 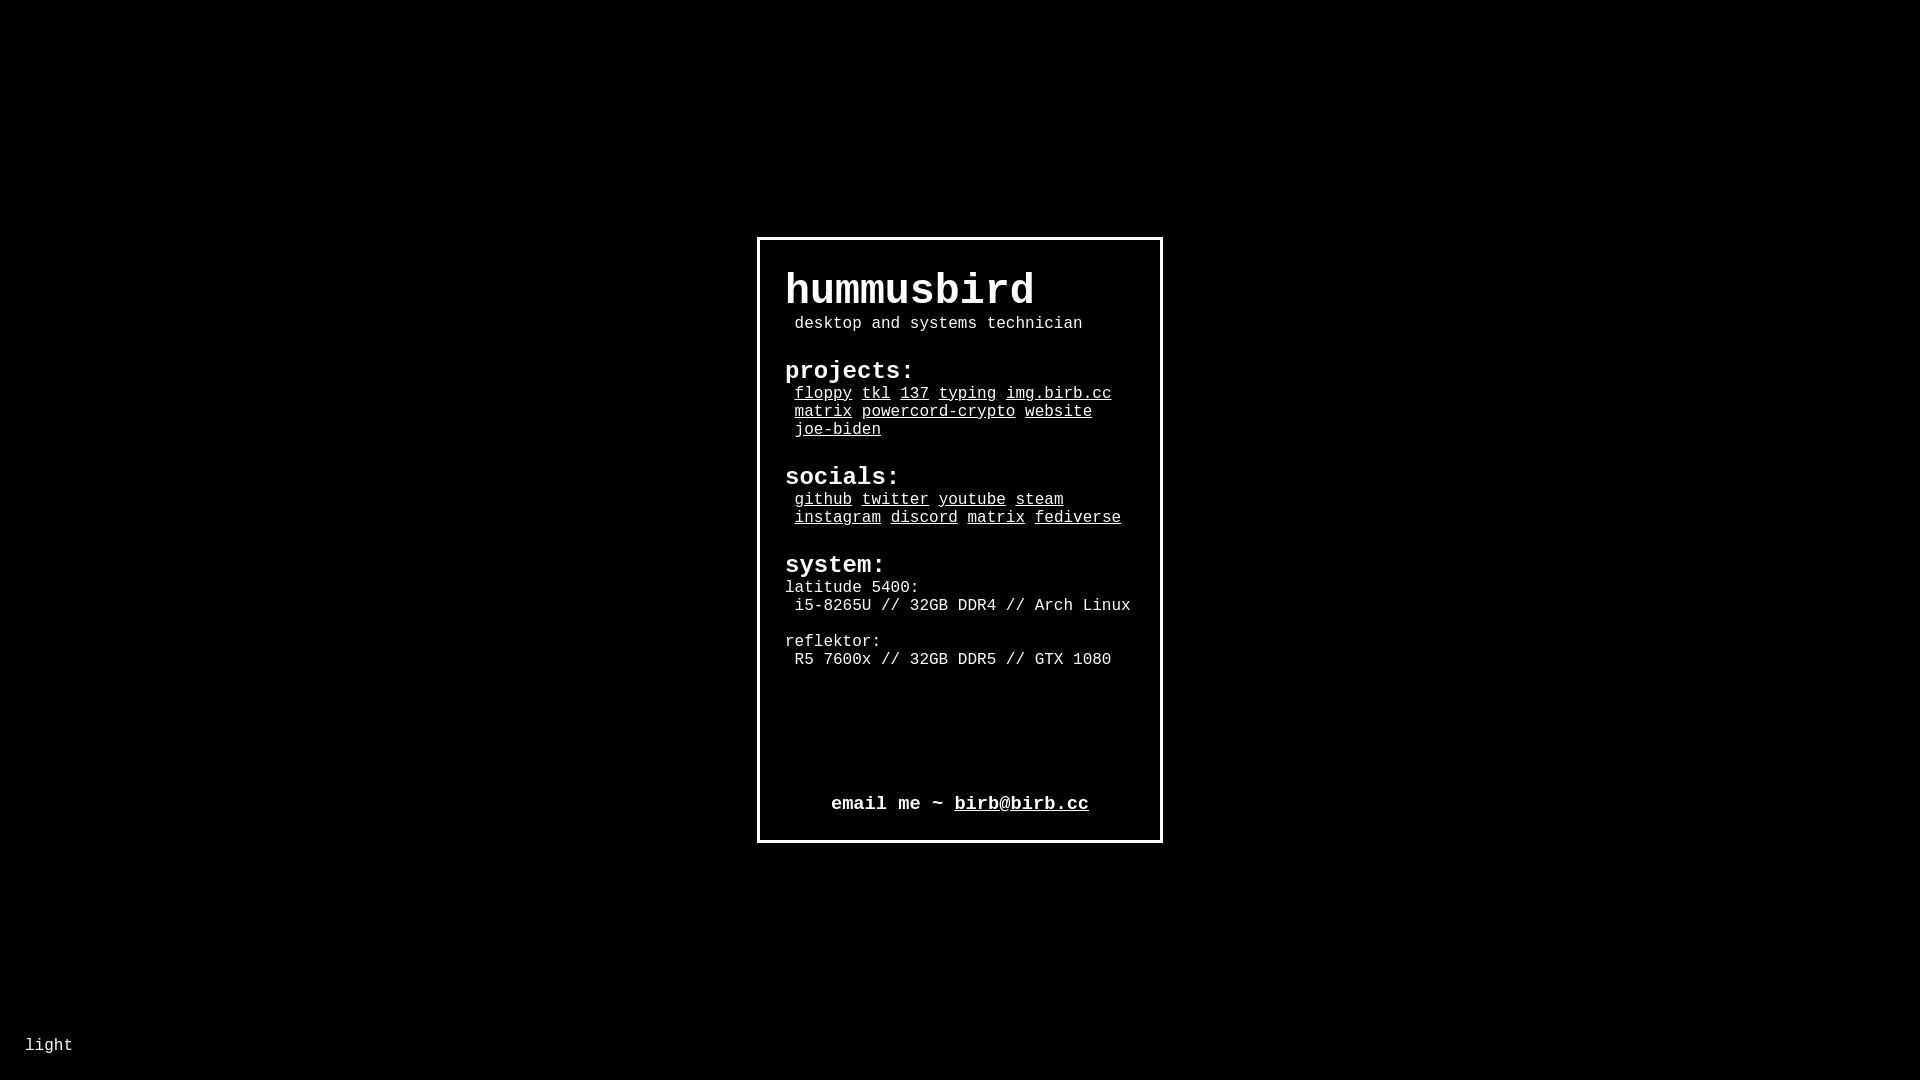 I want to click on tkl, so click(x=876, y=394).